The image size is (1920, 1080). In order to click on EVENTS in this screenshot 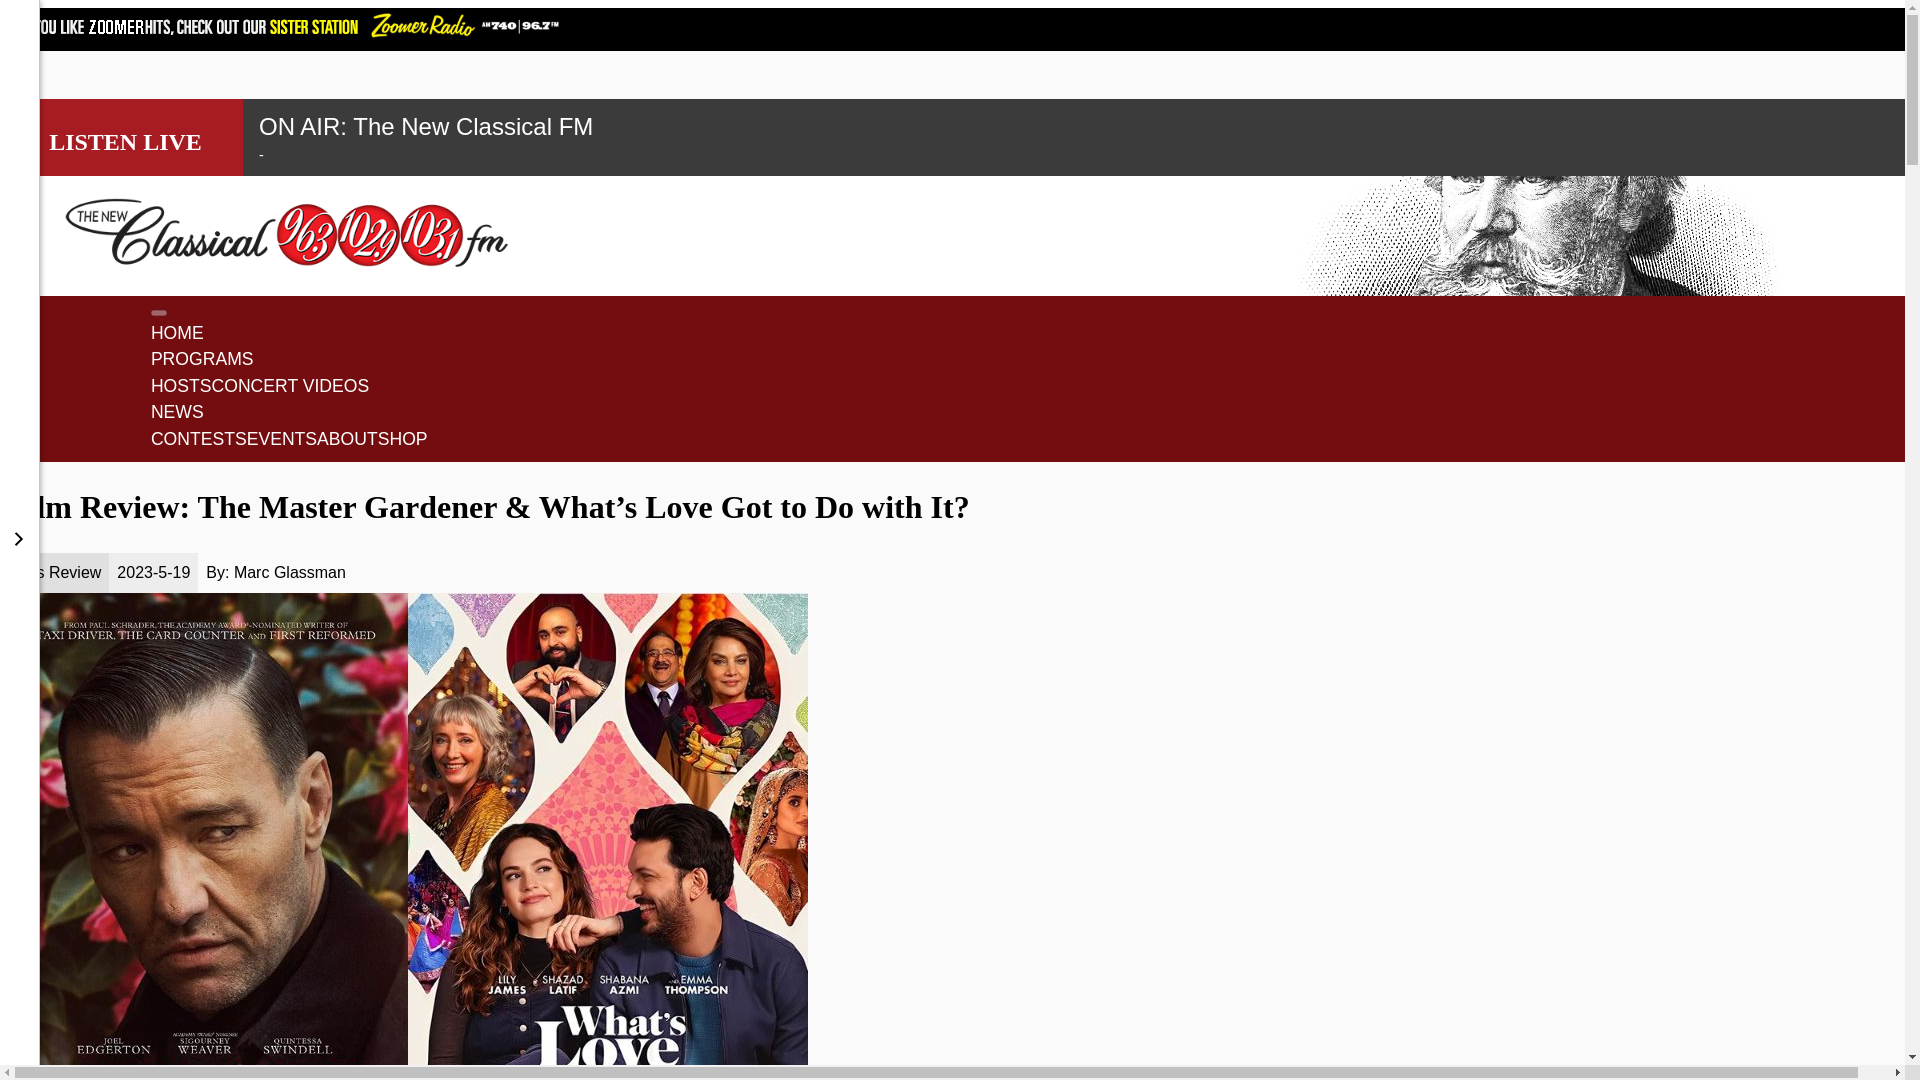, I will do `click(282, 440)`.